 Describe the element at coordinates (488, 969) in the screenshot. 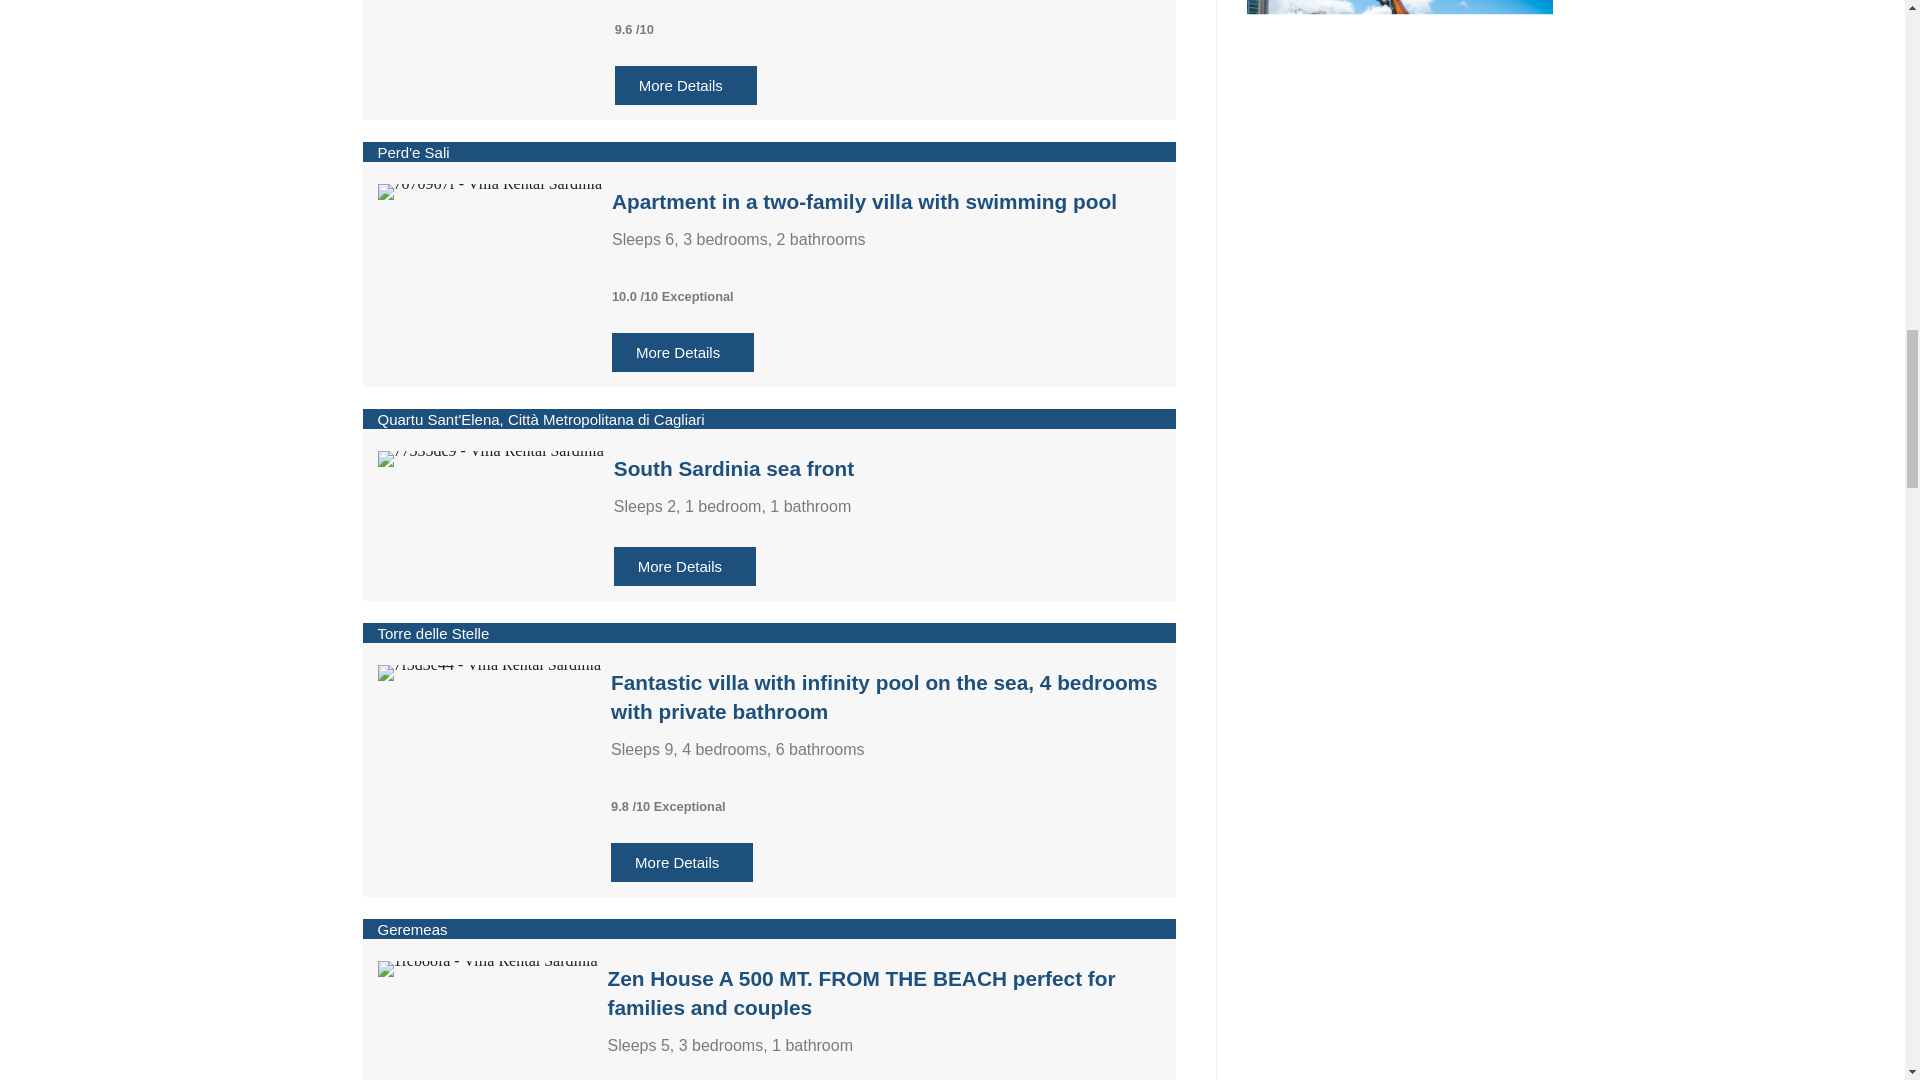

I see `Villa Rental Cagliari - Villas Sardinia` at that location.